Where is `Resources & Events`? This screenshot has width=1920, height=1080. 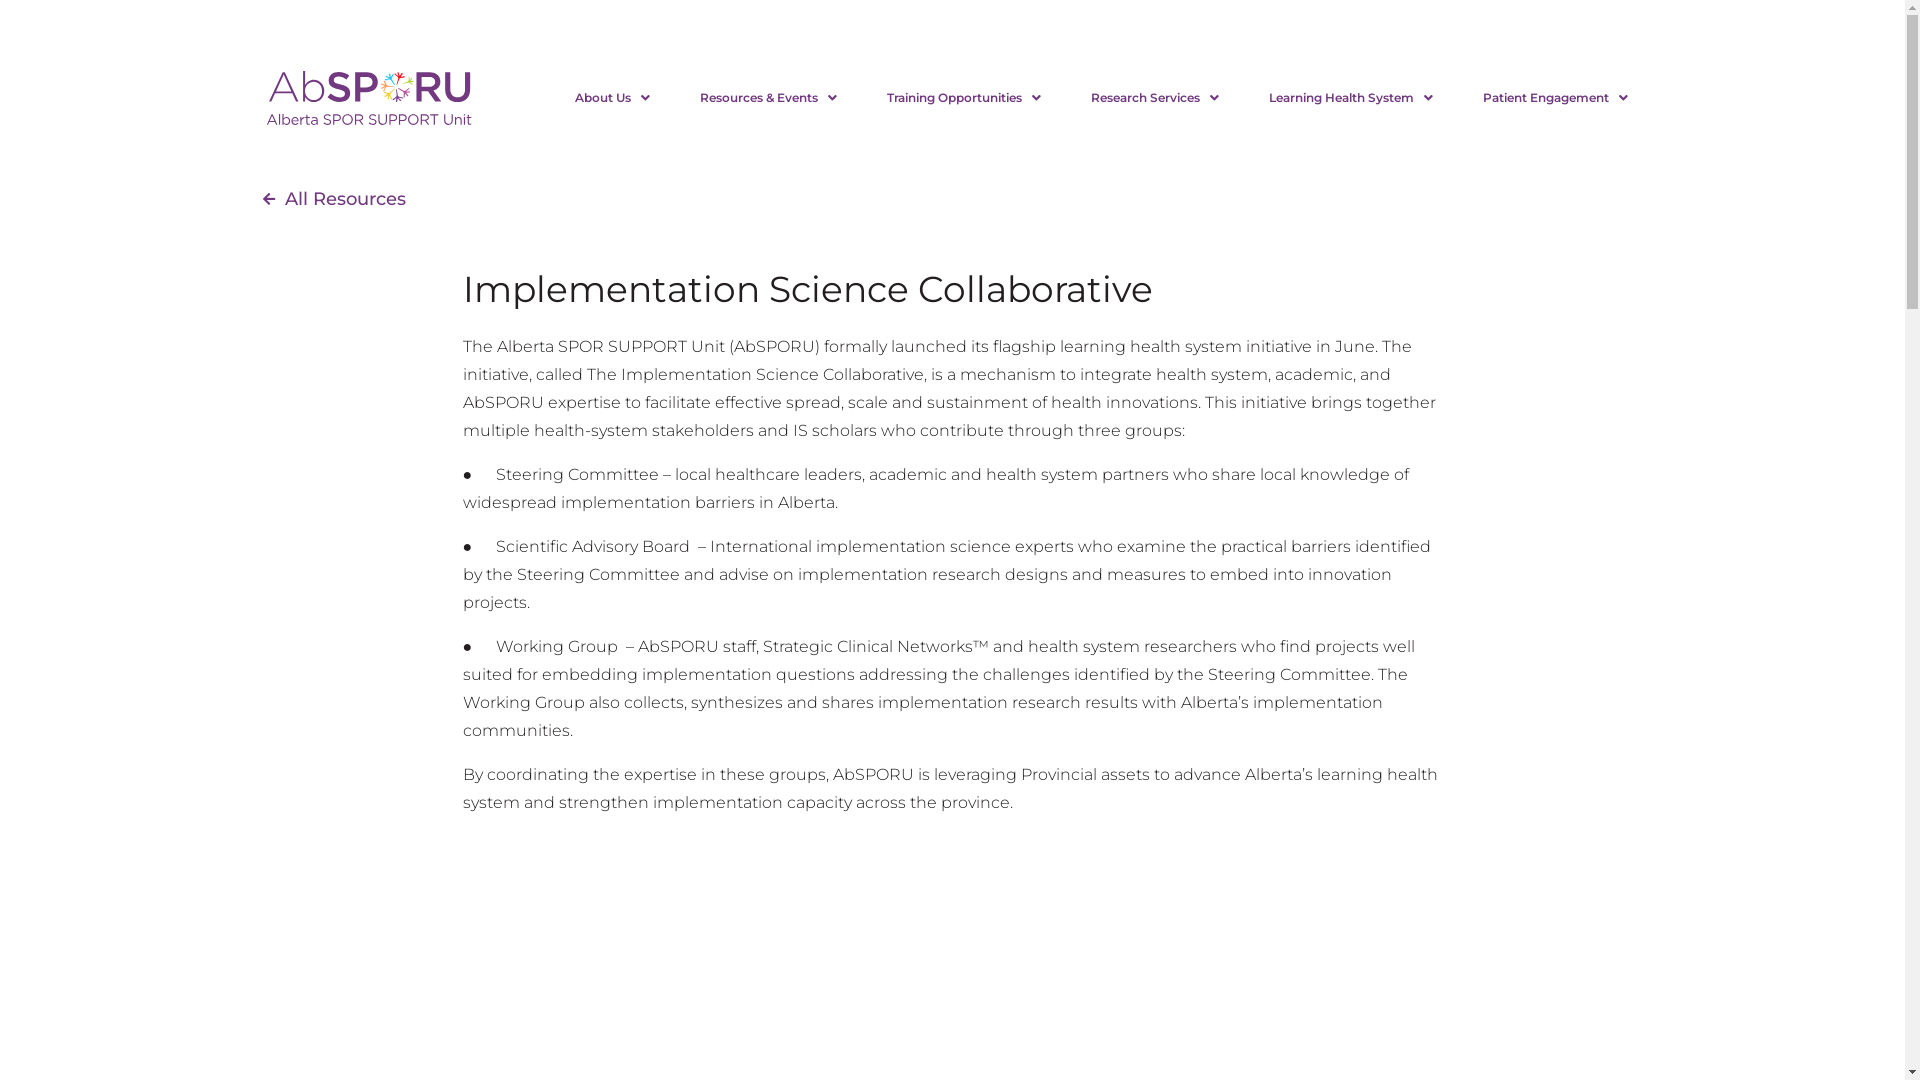 Resources & Events is located at coordinates (768, 98).